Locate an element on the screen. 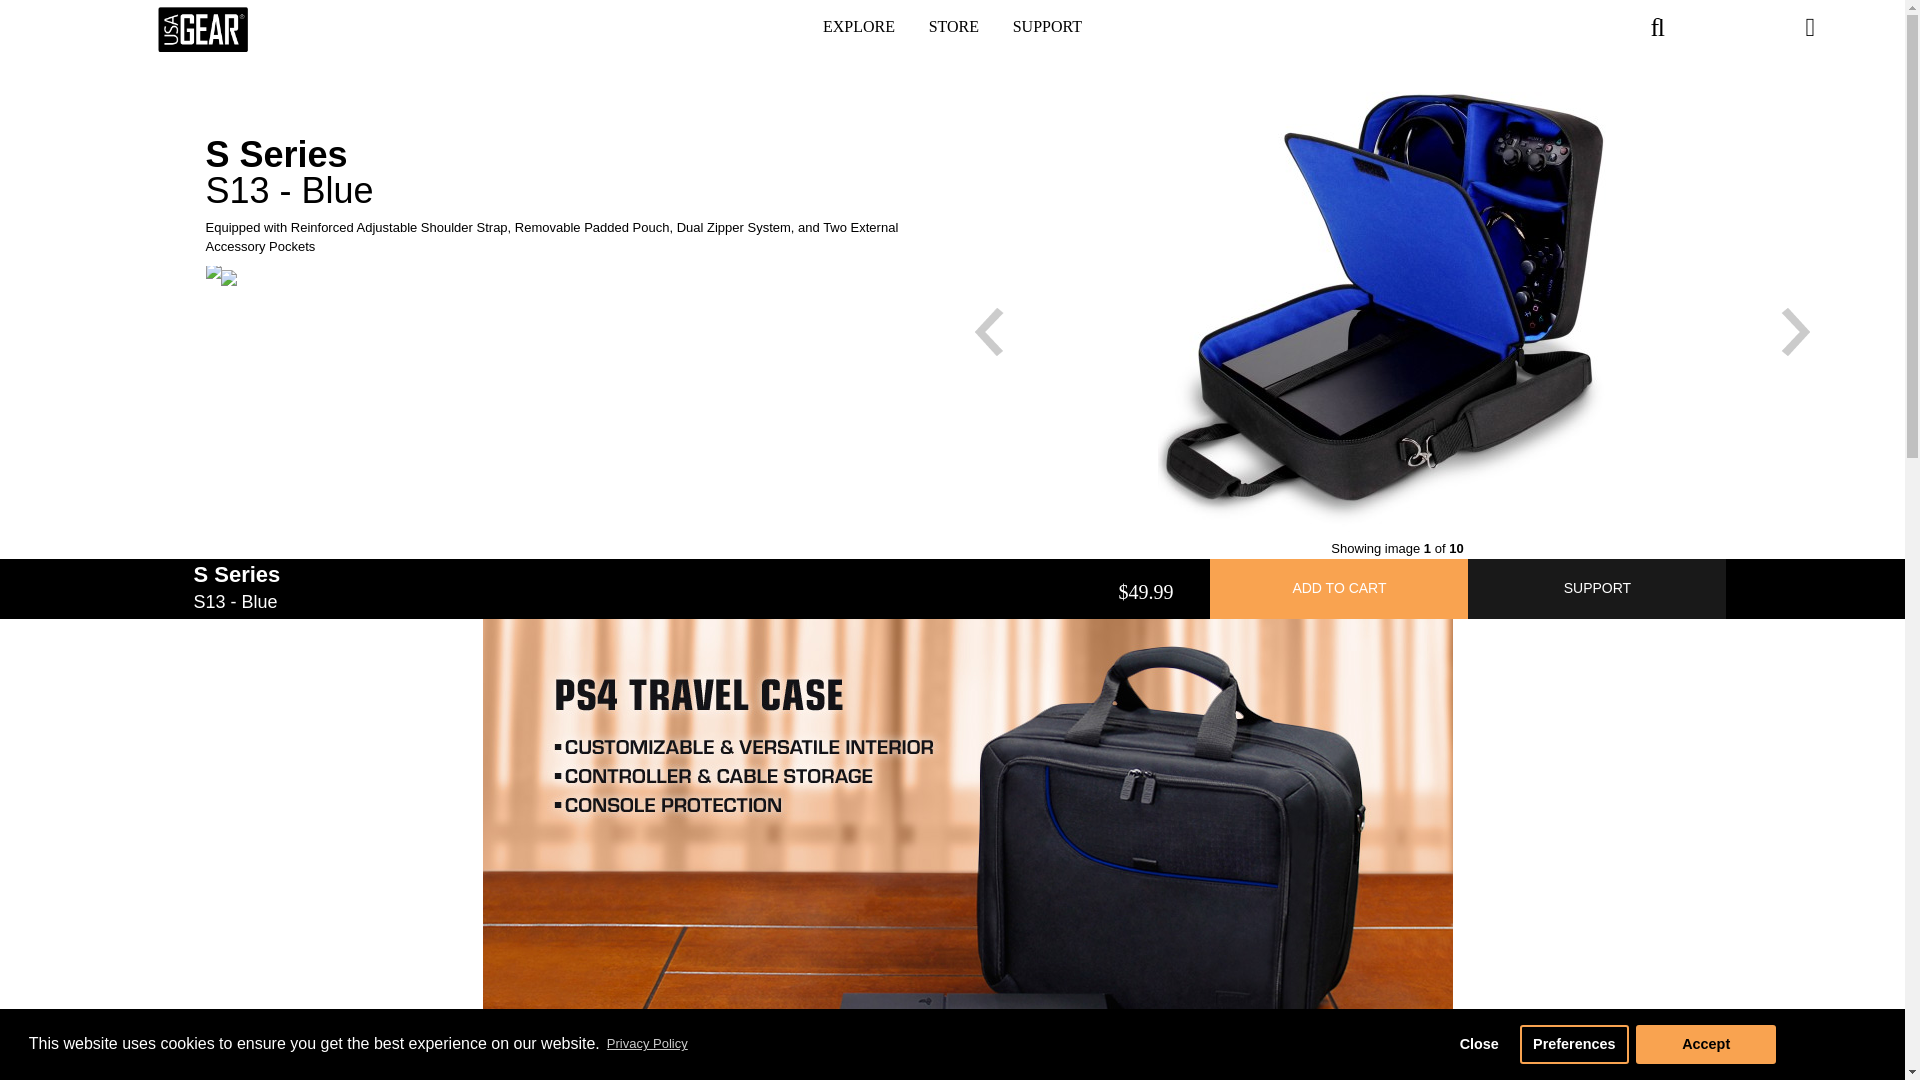 The height and width of the screenshot is (1080, 1920). USA Gear is located at coordinates (202, 28).